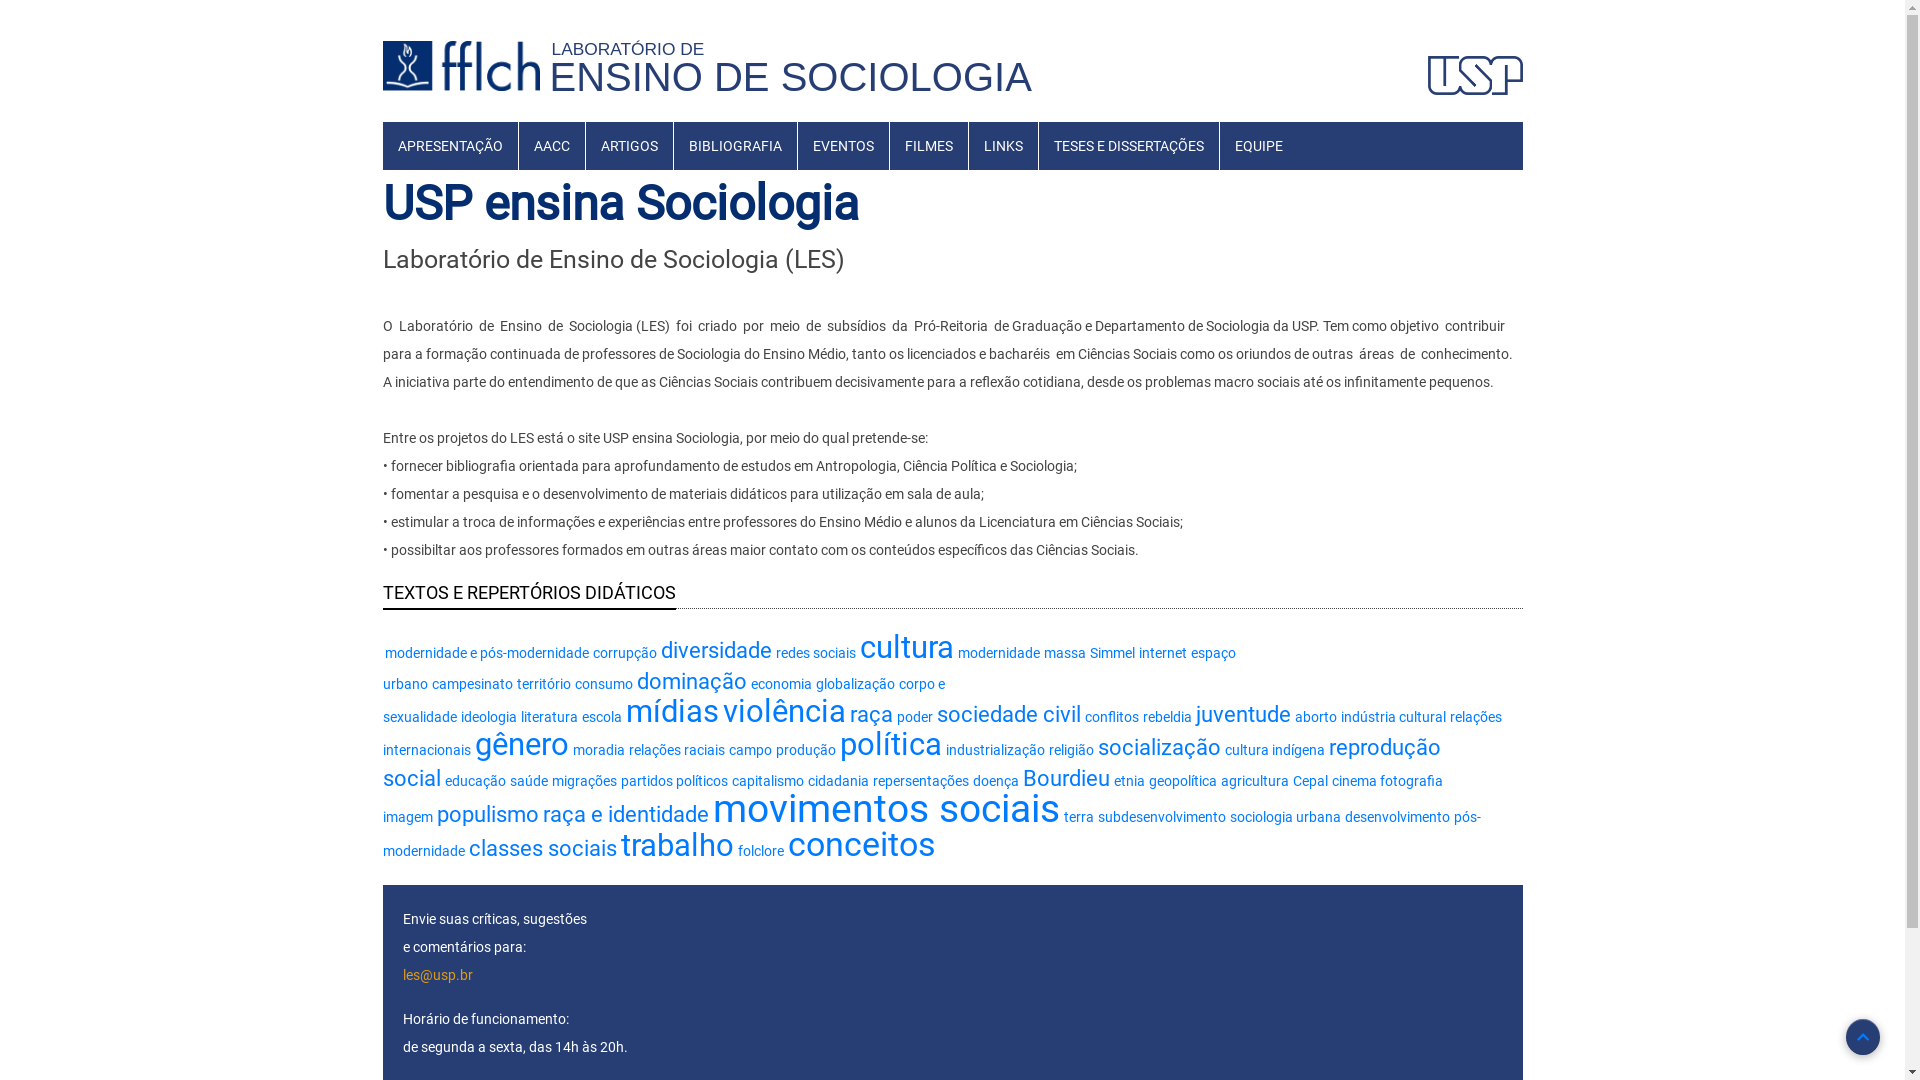 This screenshot has width=1920, height=1080. What do you see at coordinates (716, 650) in the screenshot?
I see `diversidade` at bounding box center [716, 650].